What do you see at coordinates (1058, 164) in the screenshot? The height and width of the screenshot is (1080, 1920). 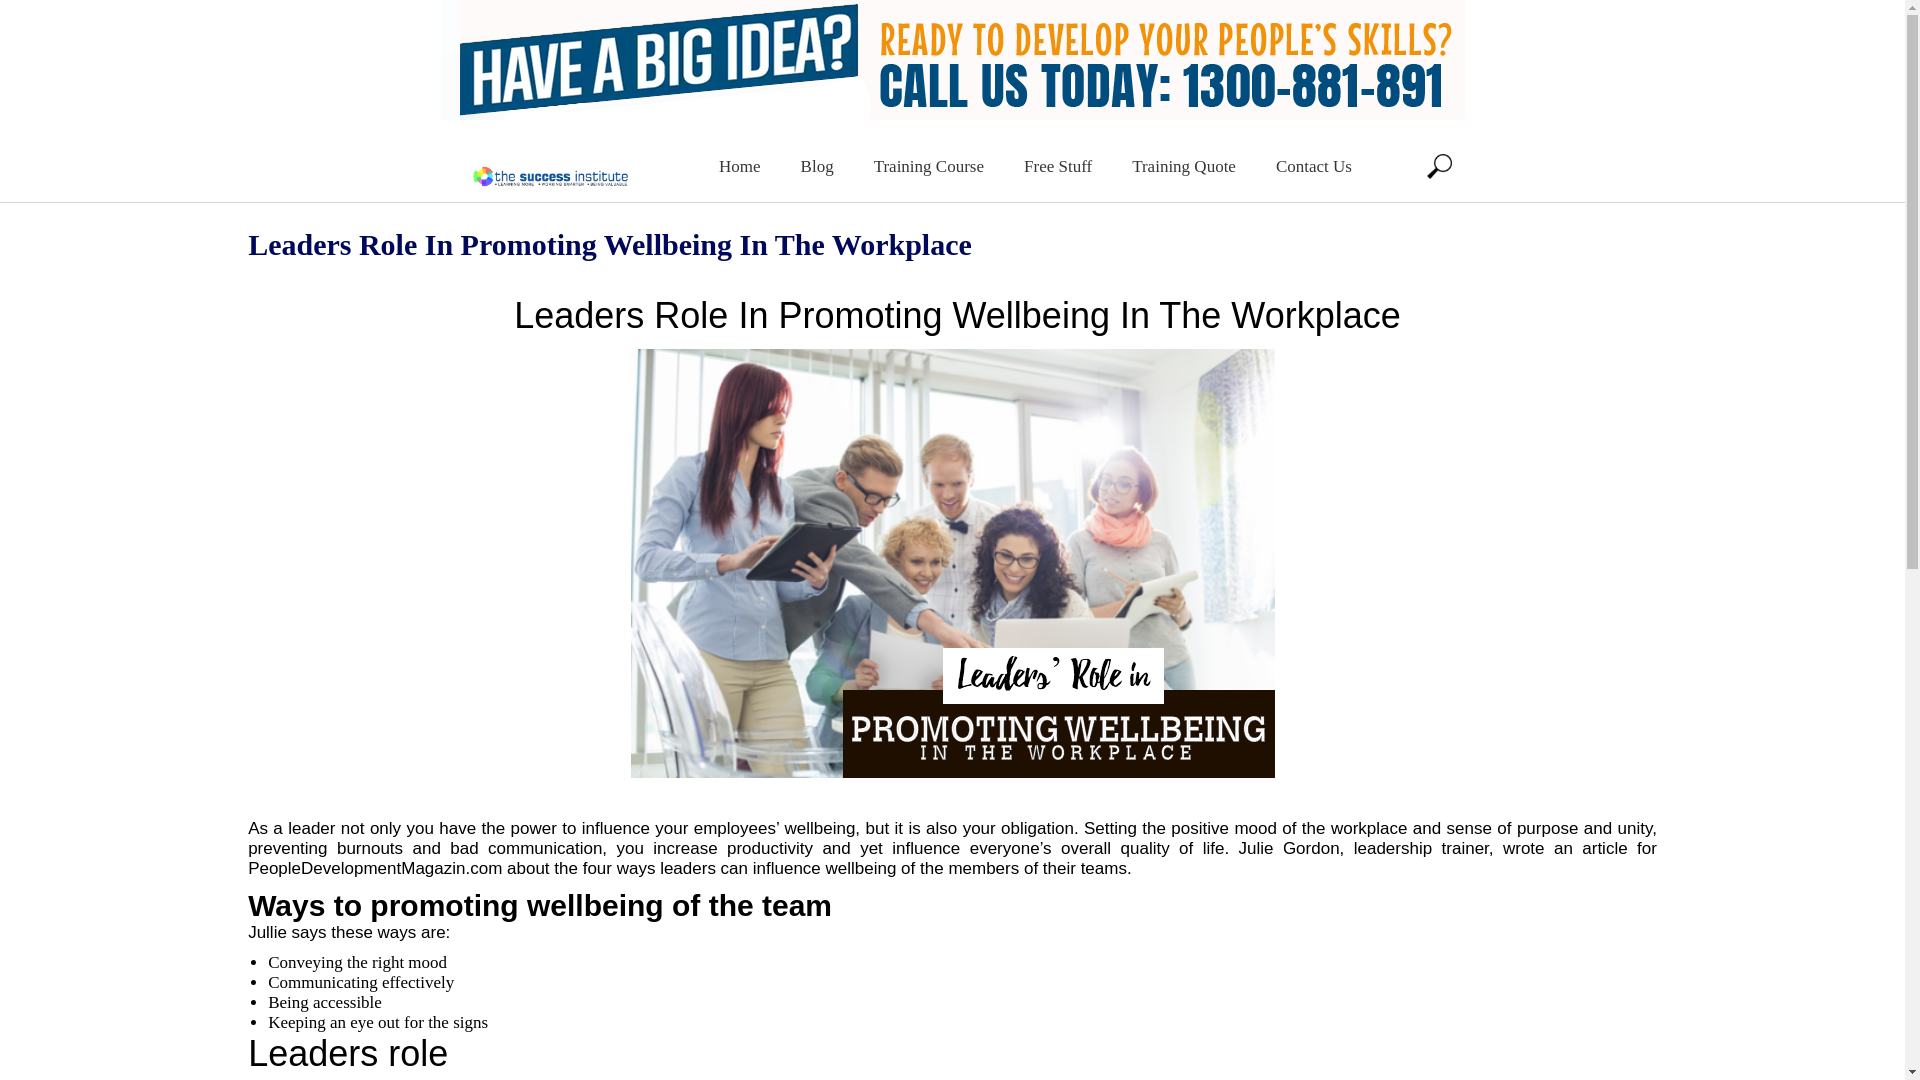 I see `Free Stuff` at bounding box center [1058, 164].